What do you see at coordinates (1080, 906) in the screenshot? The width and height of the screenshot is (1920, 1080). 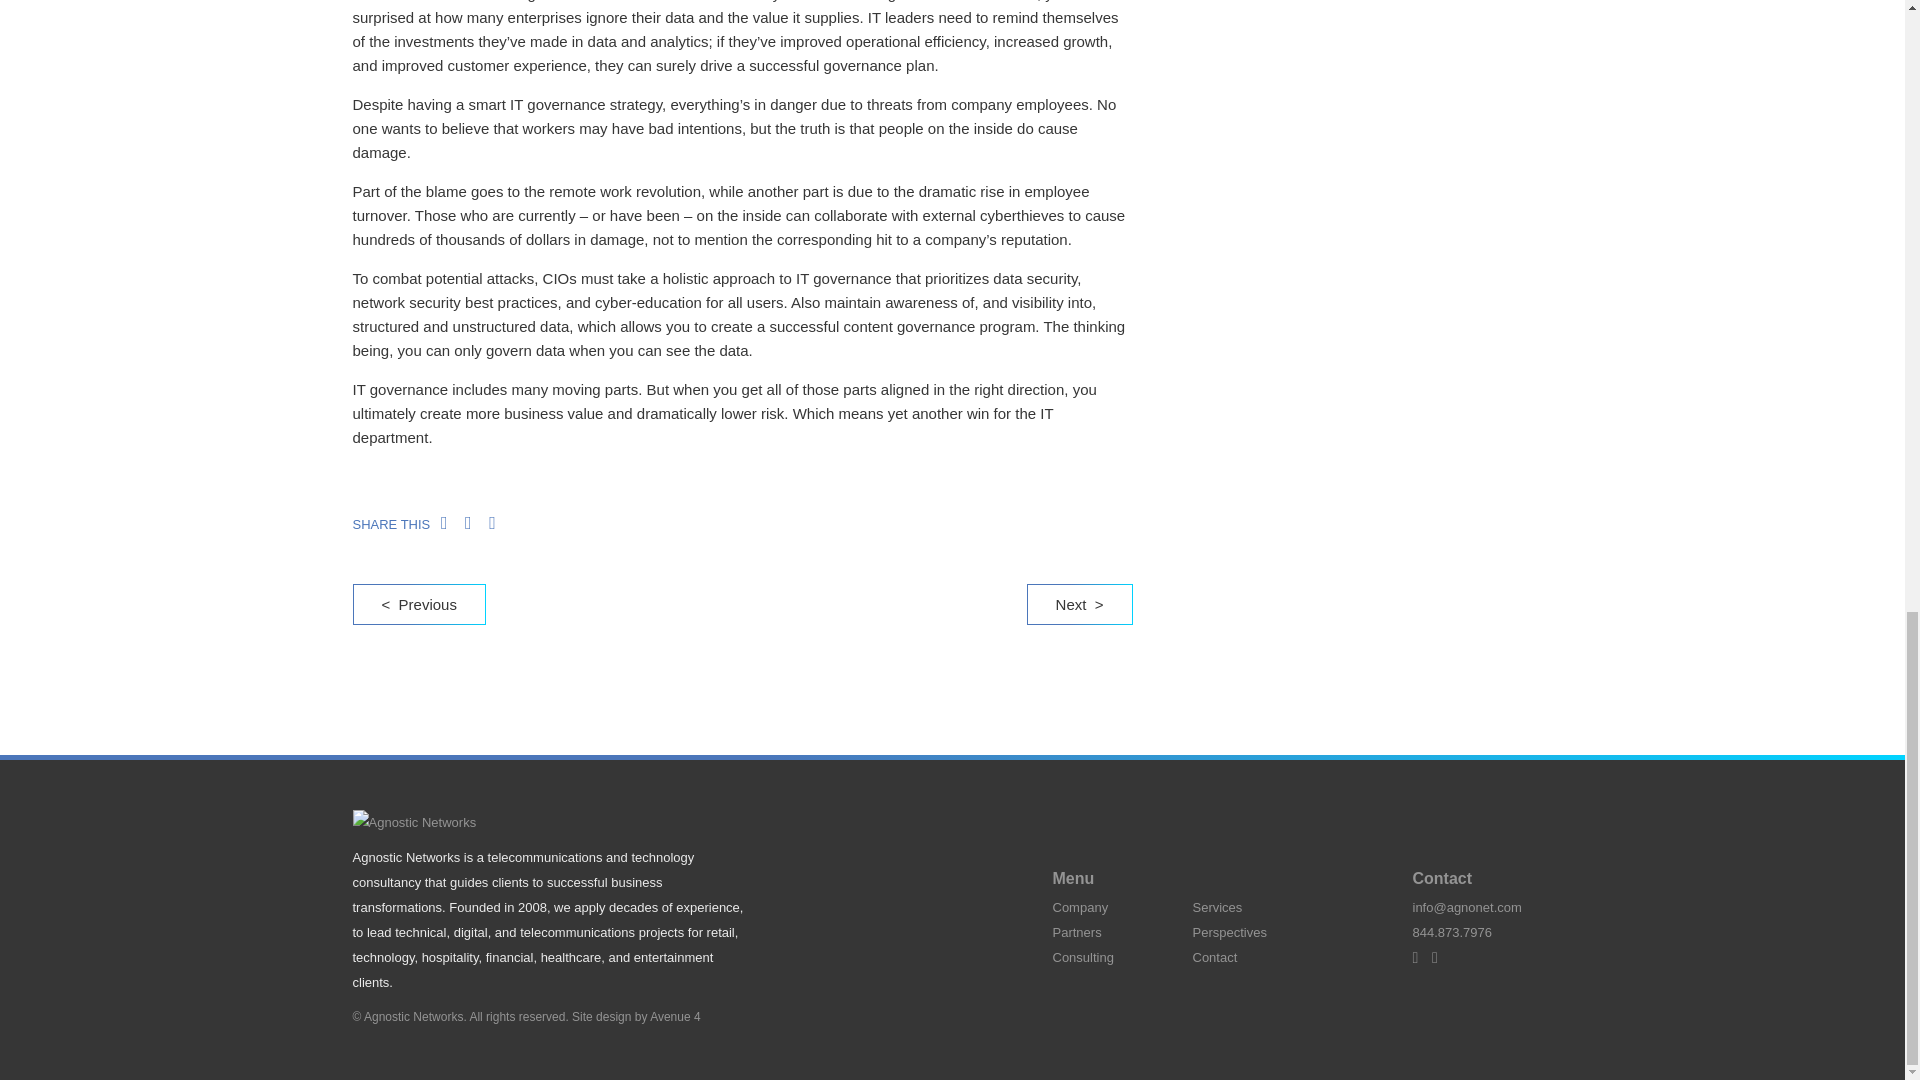 I see `Company` at bounding box center [1080, 906].